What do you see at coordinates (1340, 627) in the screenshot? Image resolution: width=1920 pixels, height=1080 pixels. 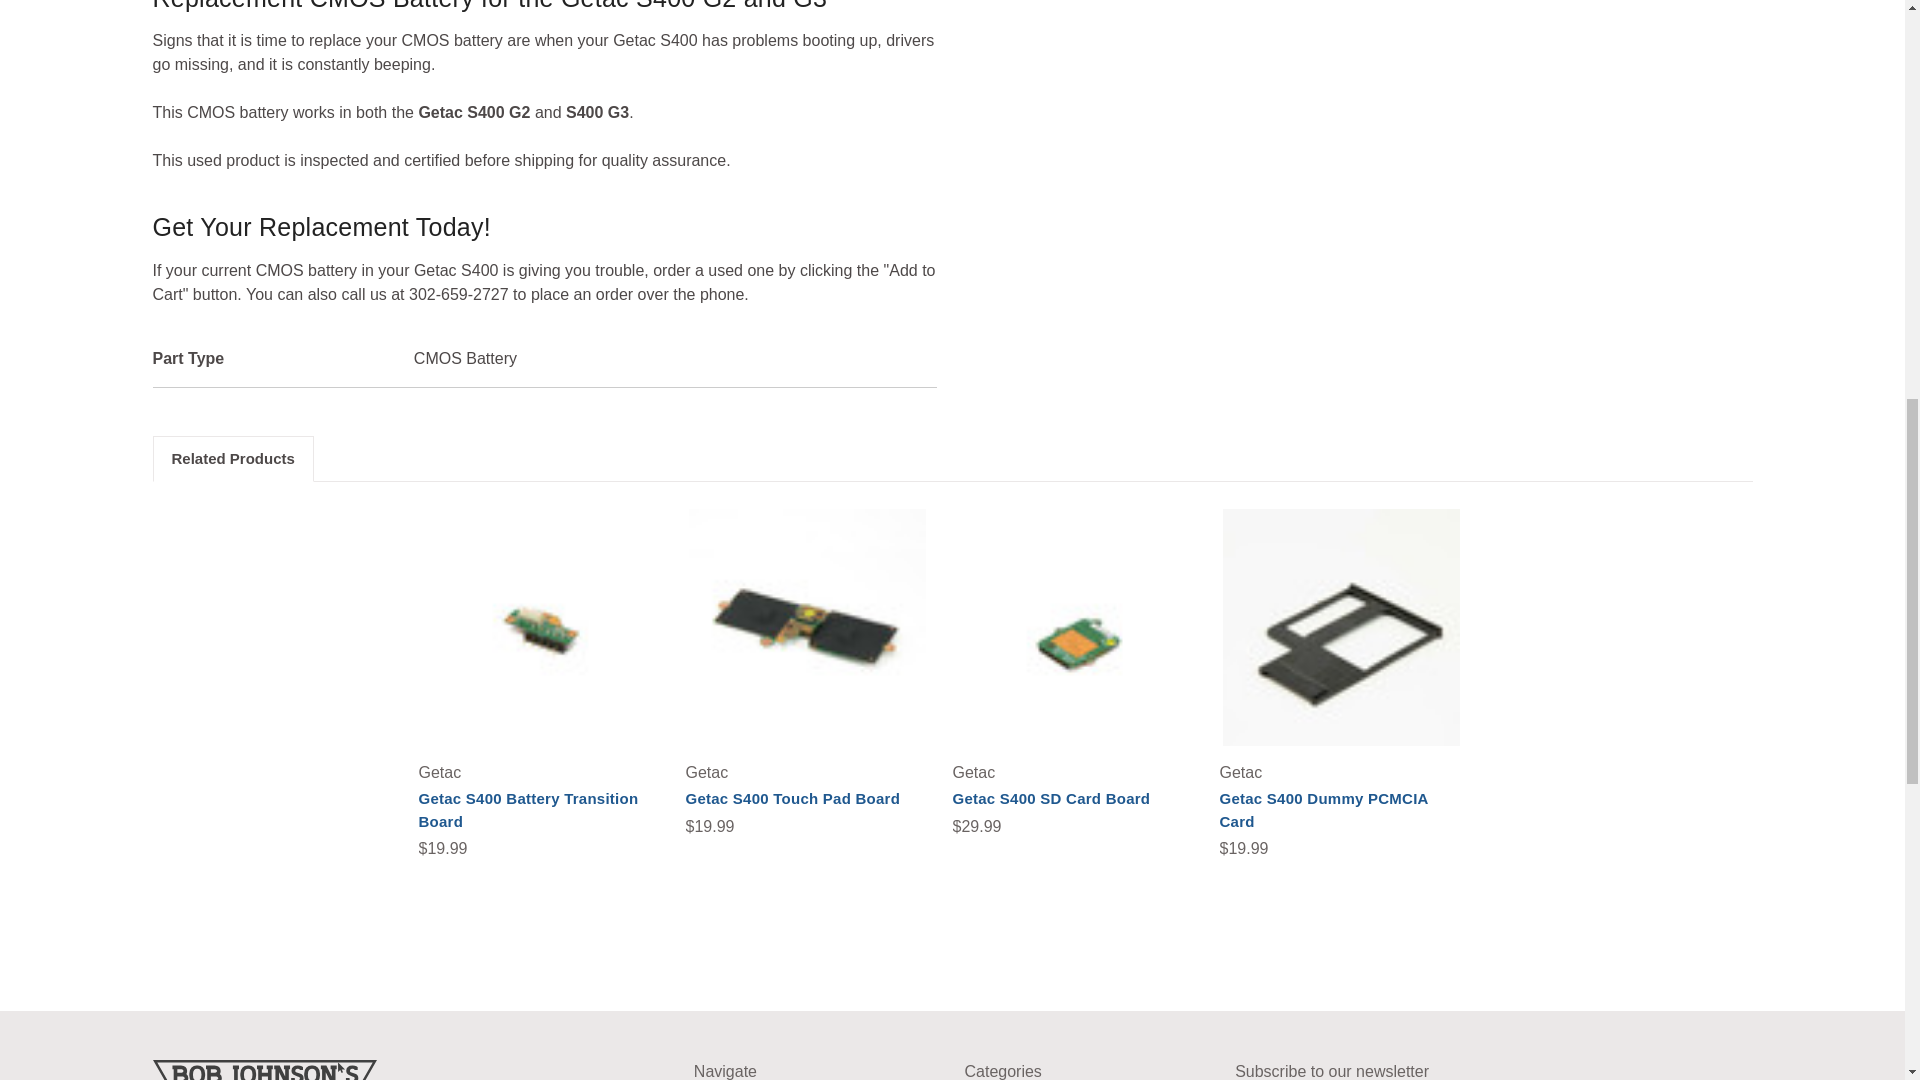 I see `Getac S400 dummy PCMCIA card` at bounding box center [1340, 627].